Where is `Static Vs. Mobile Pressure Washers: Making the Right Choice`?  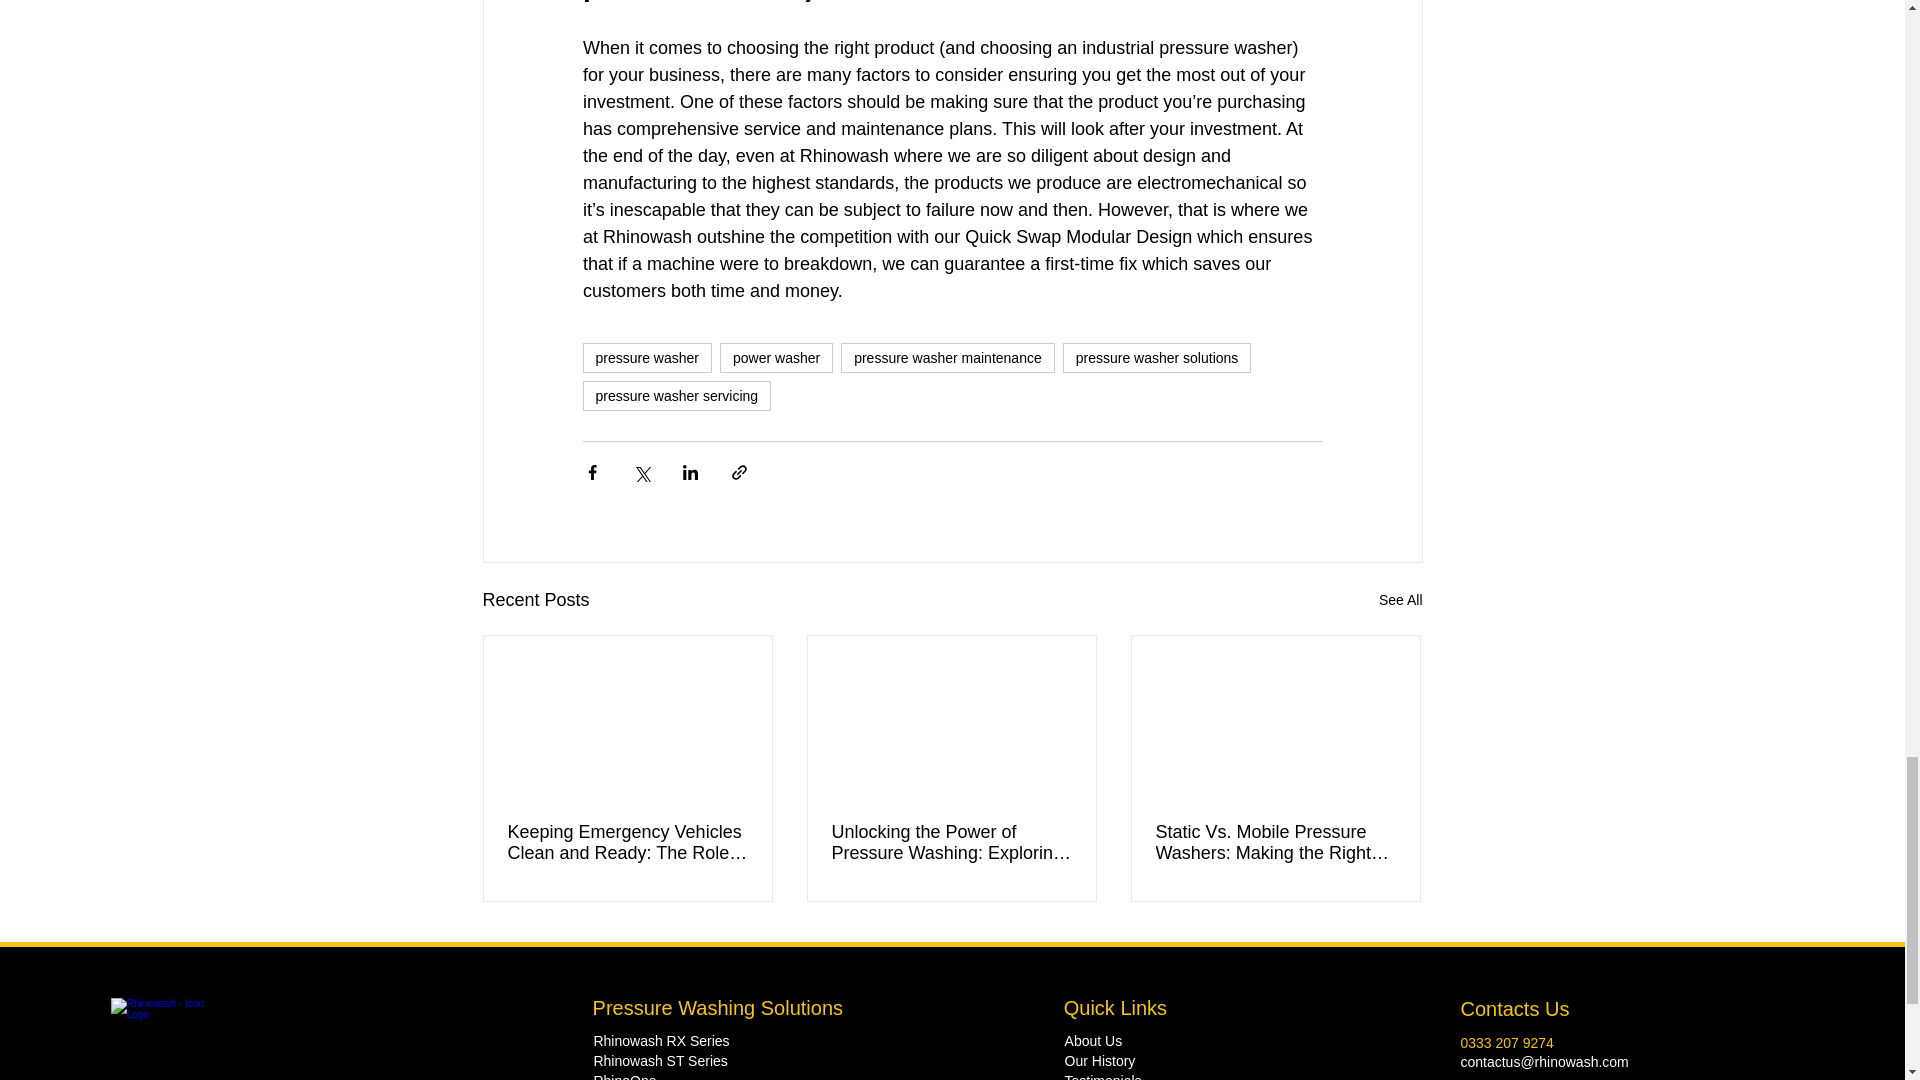 Static Vs. Mobile Pressure Washers: Making the Right Choice is located at coordinates (1275, 842).